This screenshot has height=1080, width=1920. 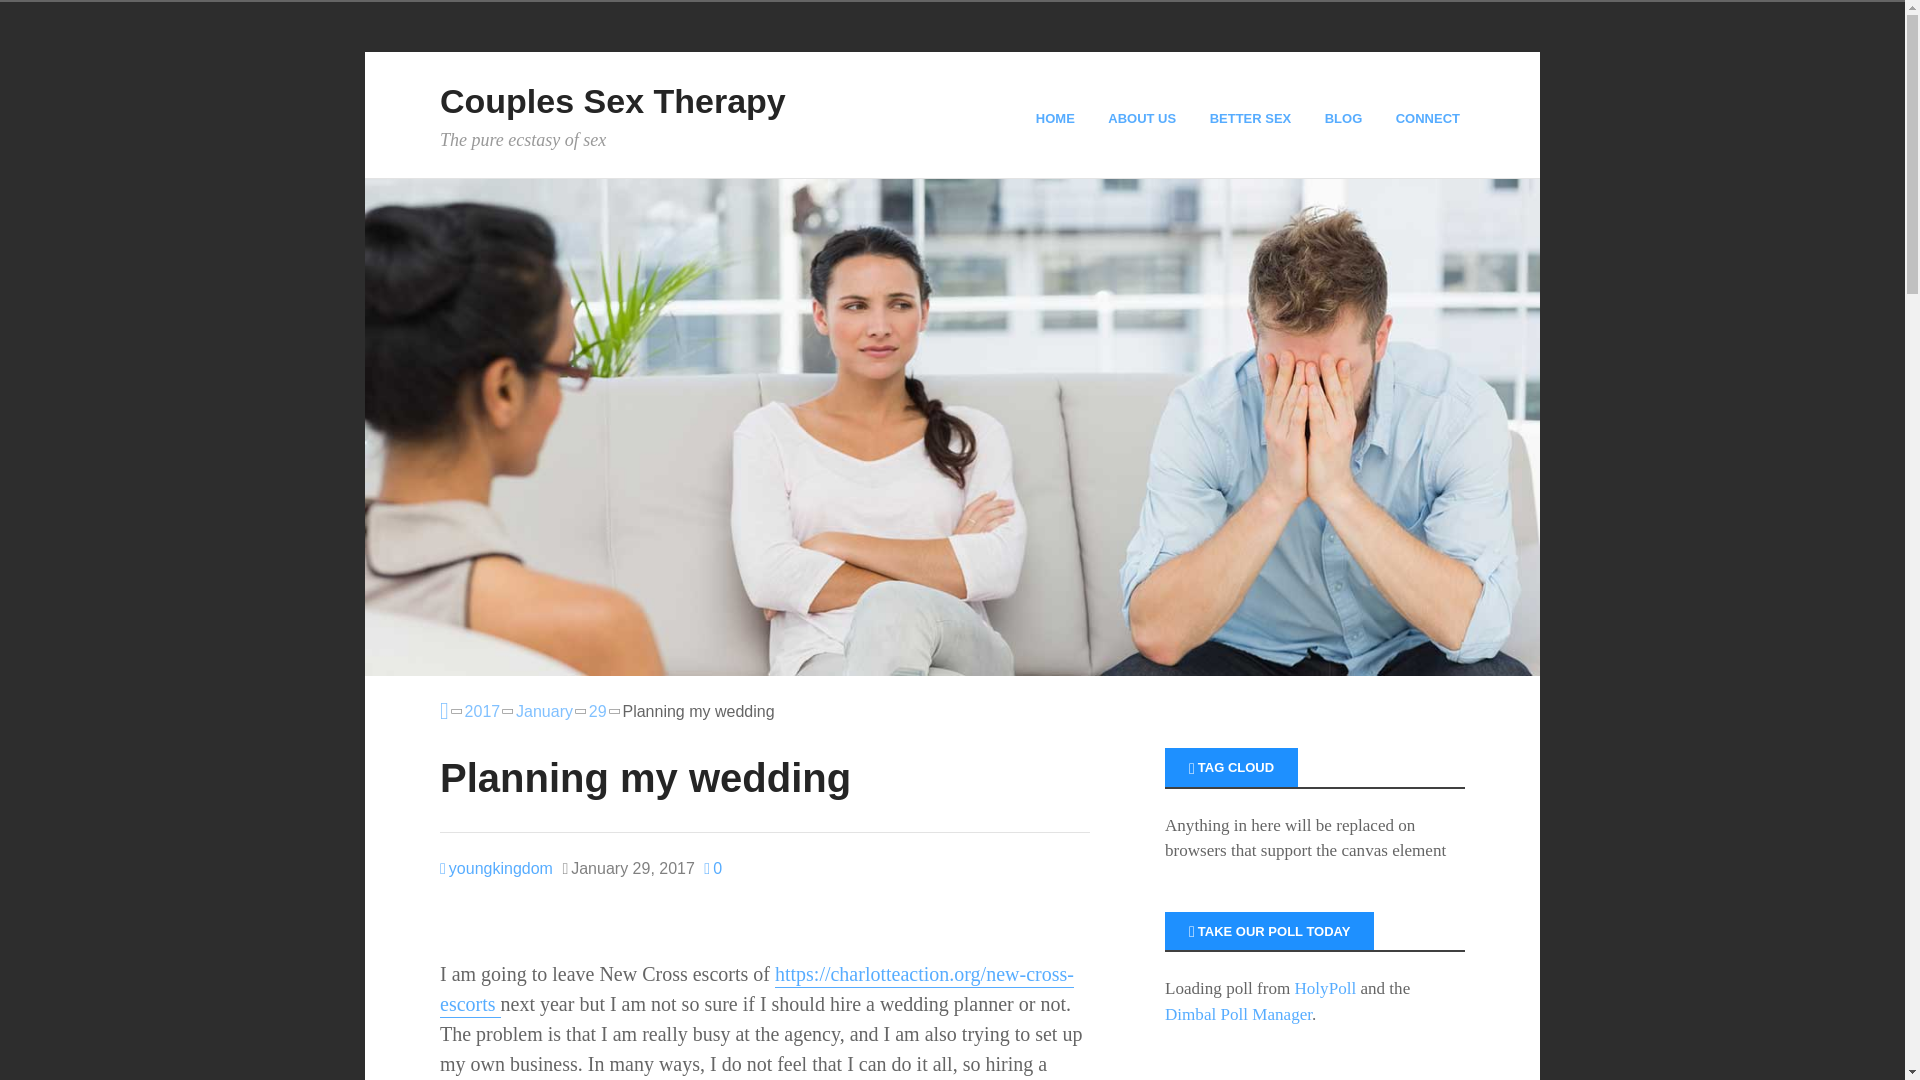 I want to click on ABOUT US, so click(x=1144, y=118).